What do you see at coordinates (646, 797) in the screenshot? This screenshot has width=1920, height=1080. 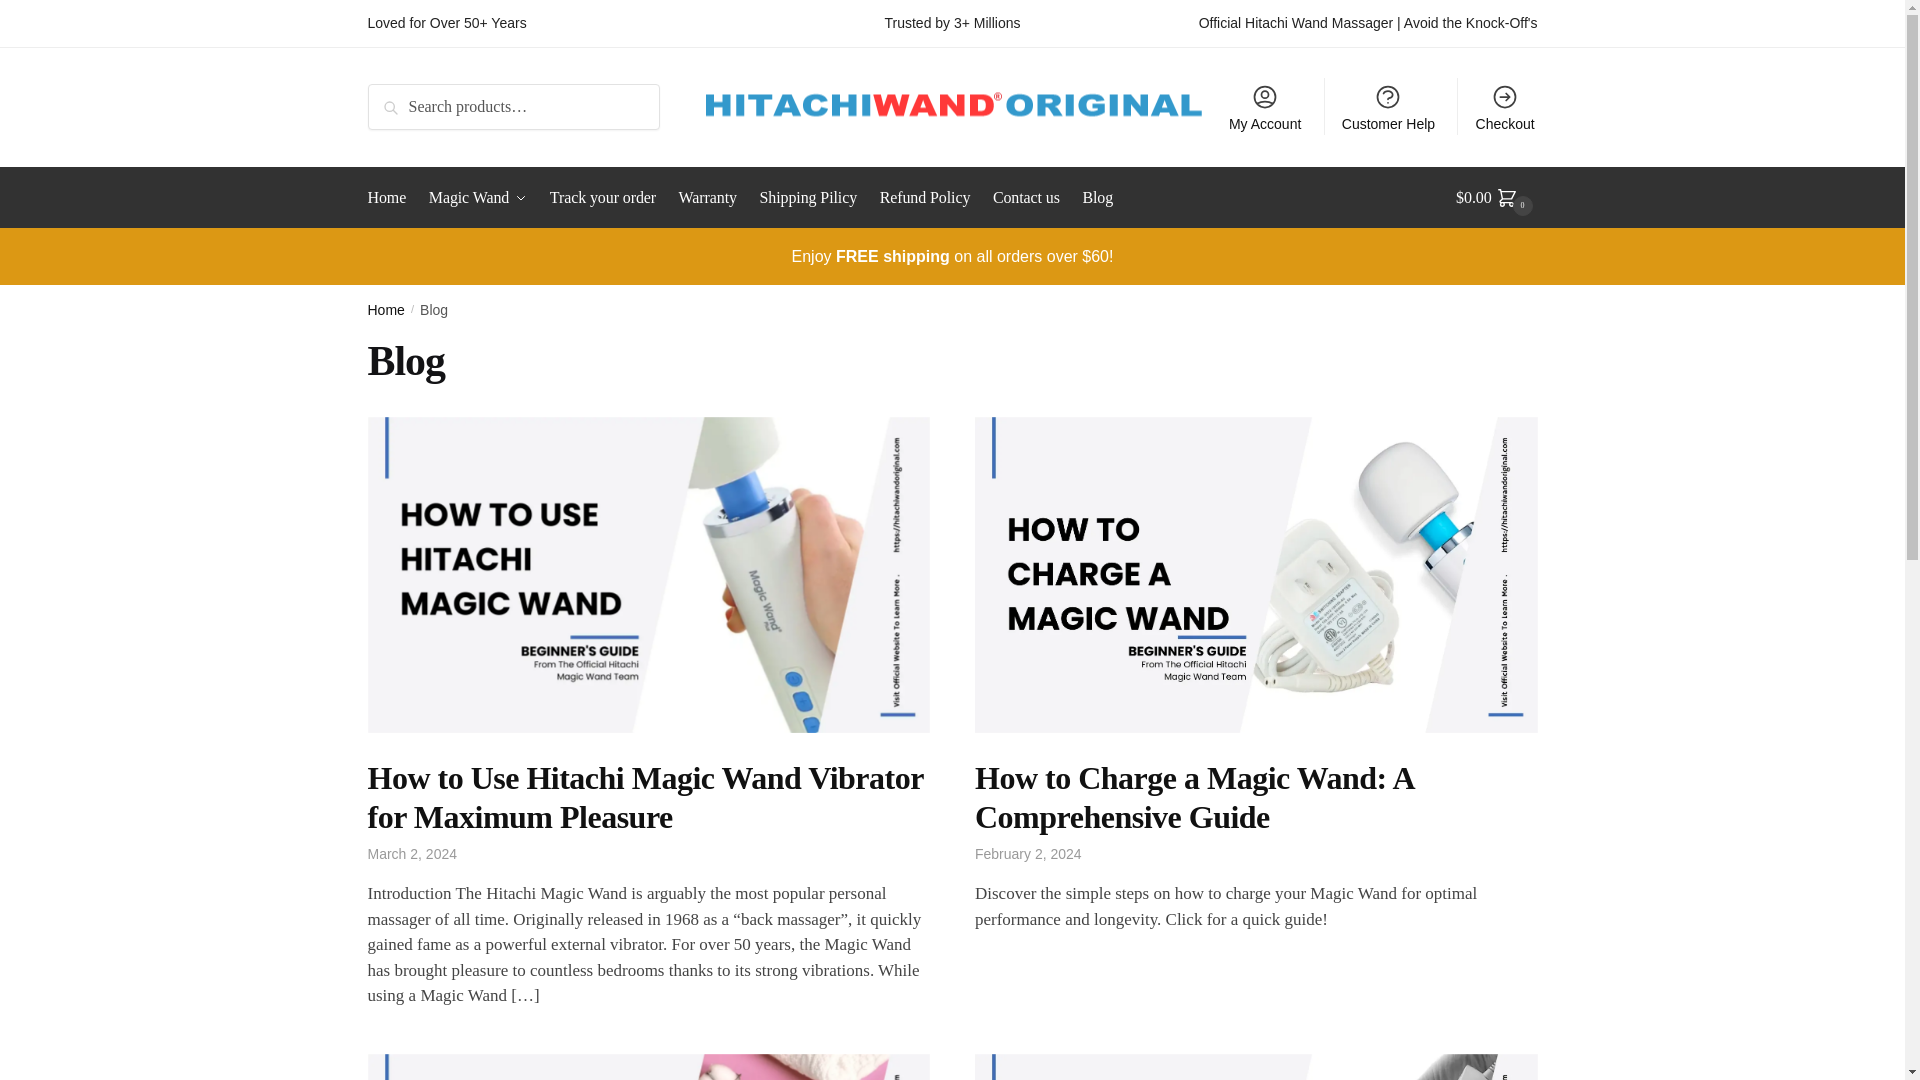 I see `How to Use Hitachi Magic Wand Vibrator for Maximum Pleasure` at bounding box center [646, 797].